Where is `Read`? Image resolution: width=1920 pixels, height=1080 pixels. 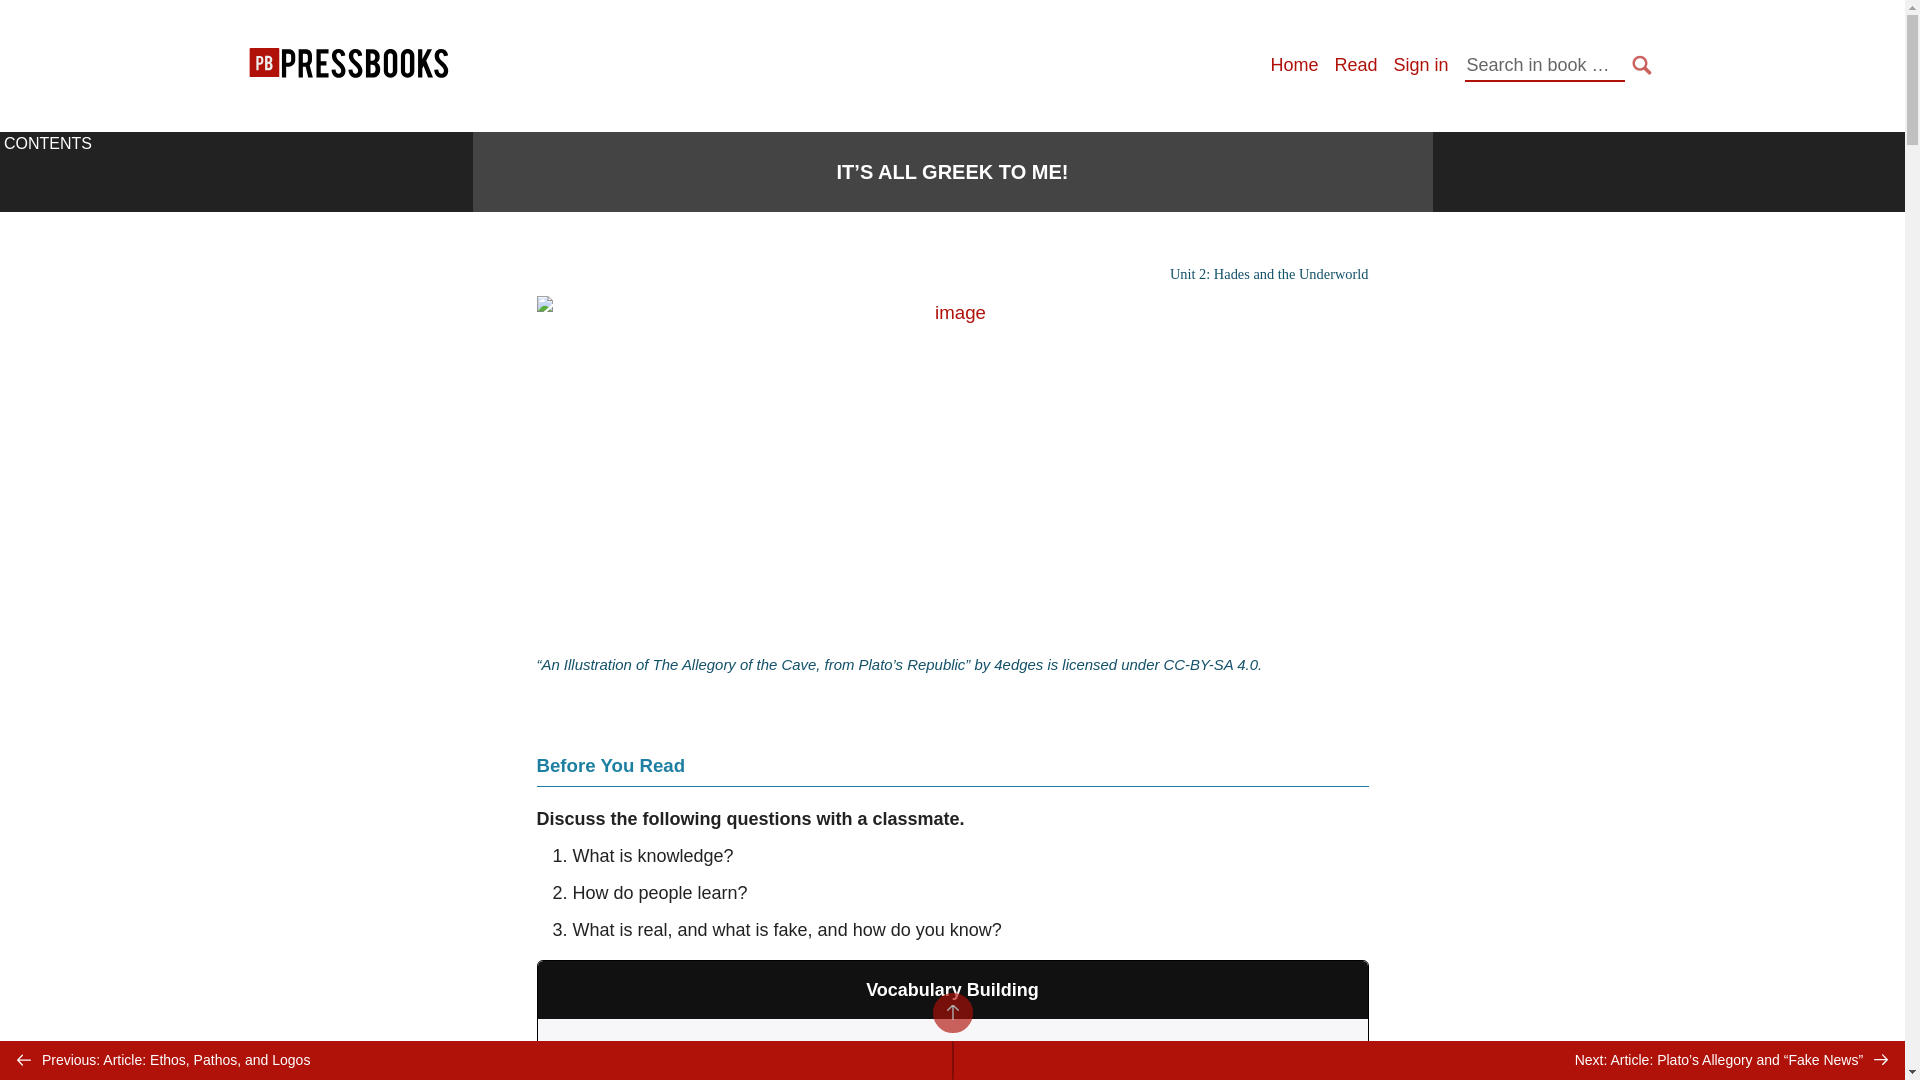 Read is located at coordinates (1355, 64).